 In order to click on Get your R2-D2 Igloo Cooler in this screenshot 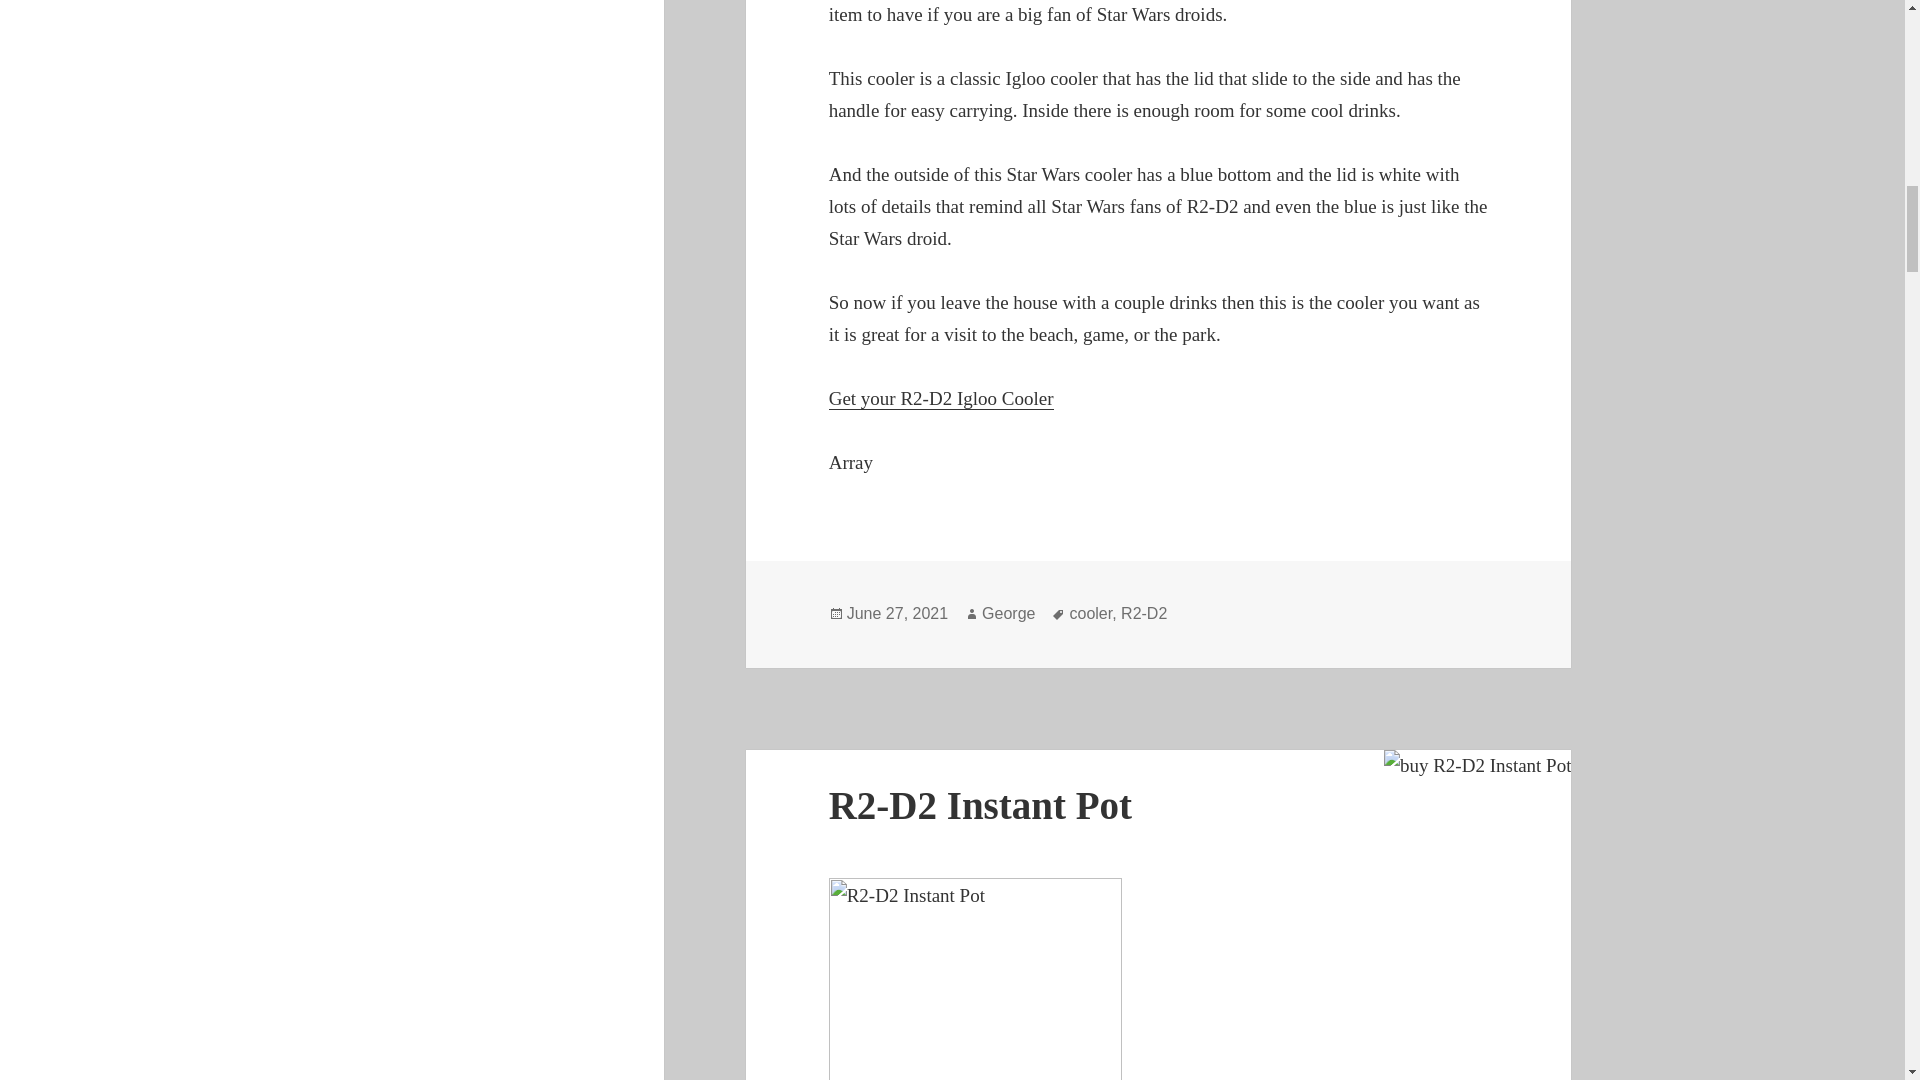, I will do `click(942, 398)`.